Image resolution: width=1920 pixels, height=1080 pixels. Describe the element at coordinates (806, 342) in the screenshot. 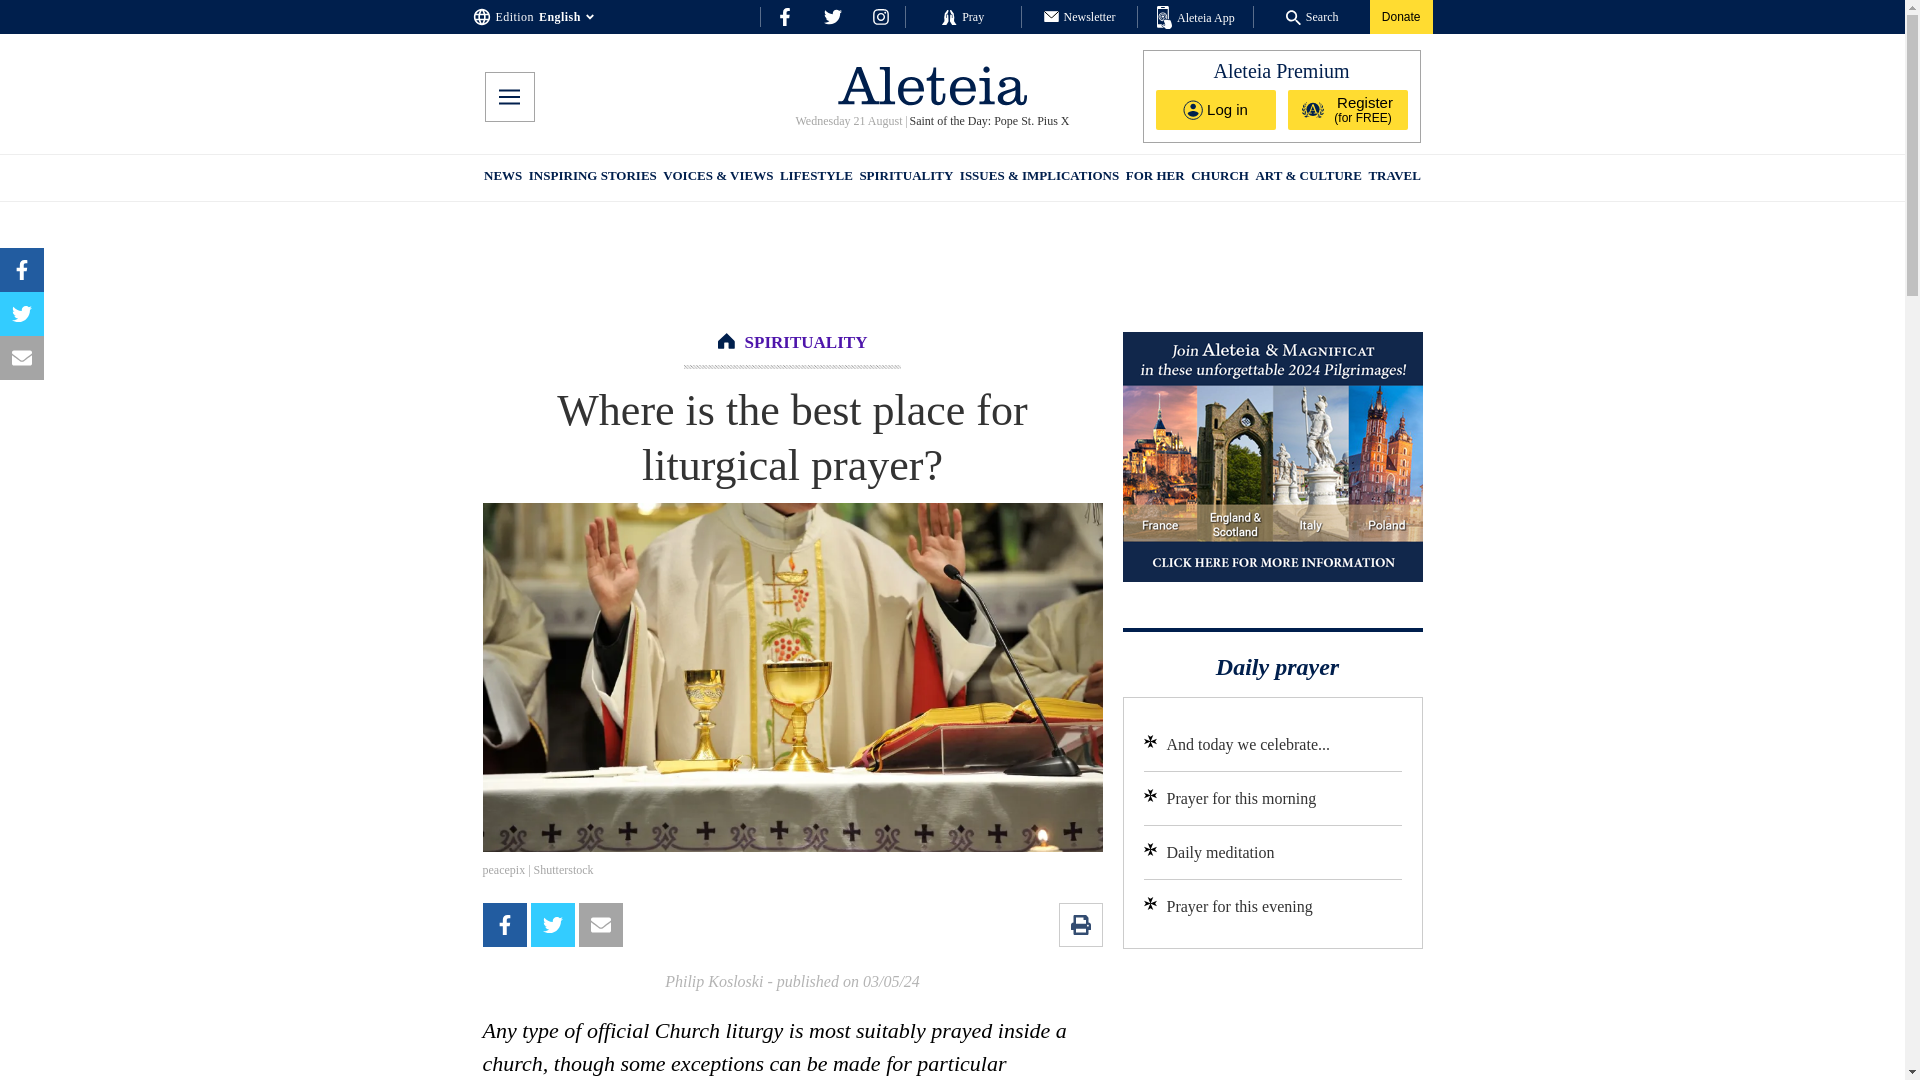

I see `SPIRITUALITY` at that location.